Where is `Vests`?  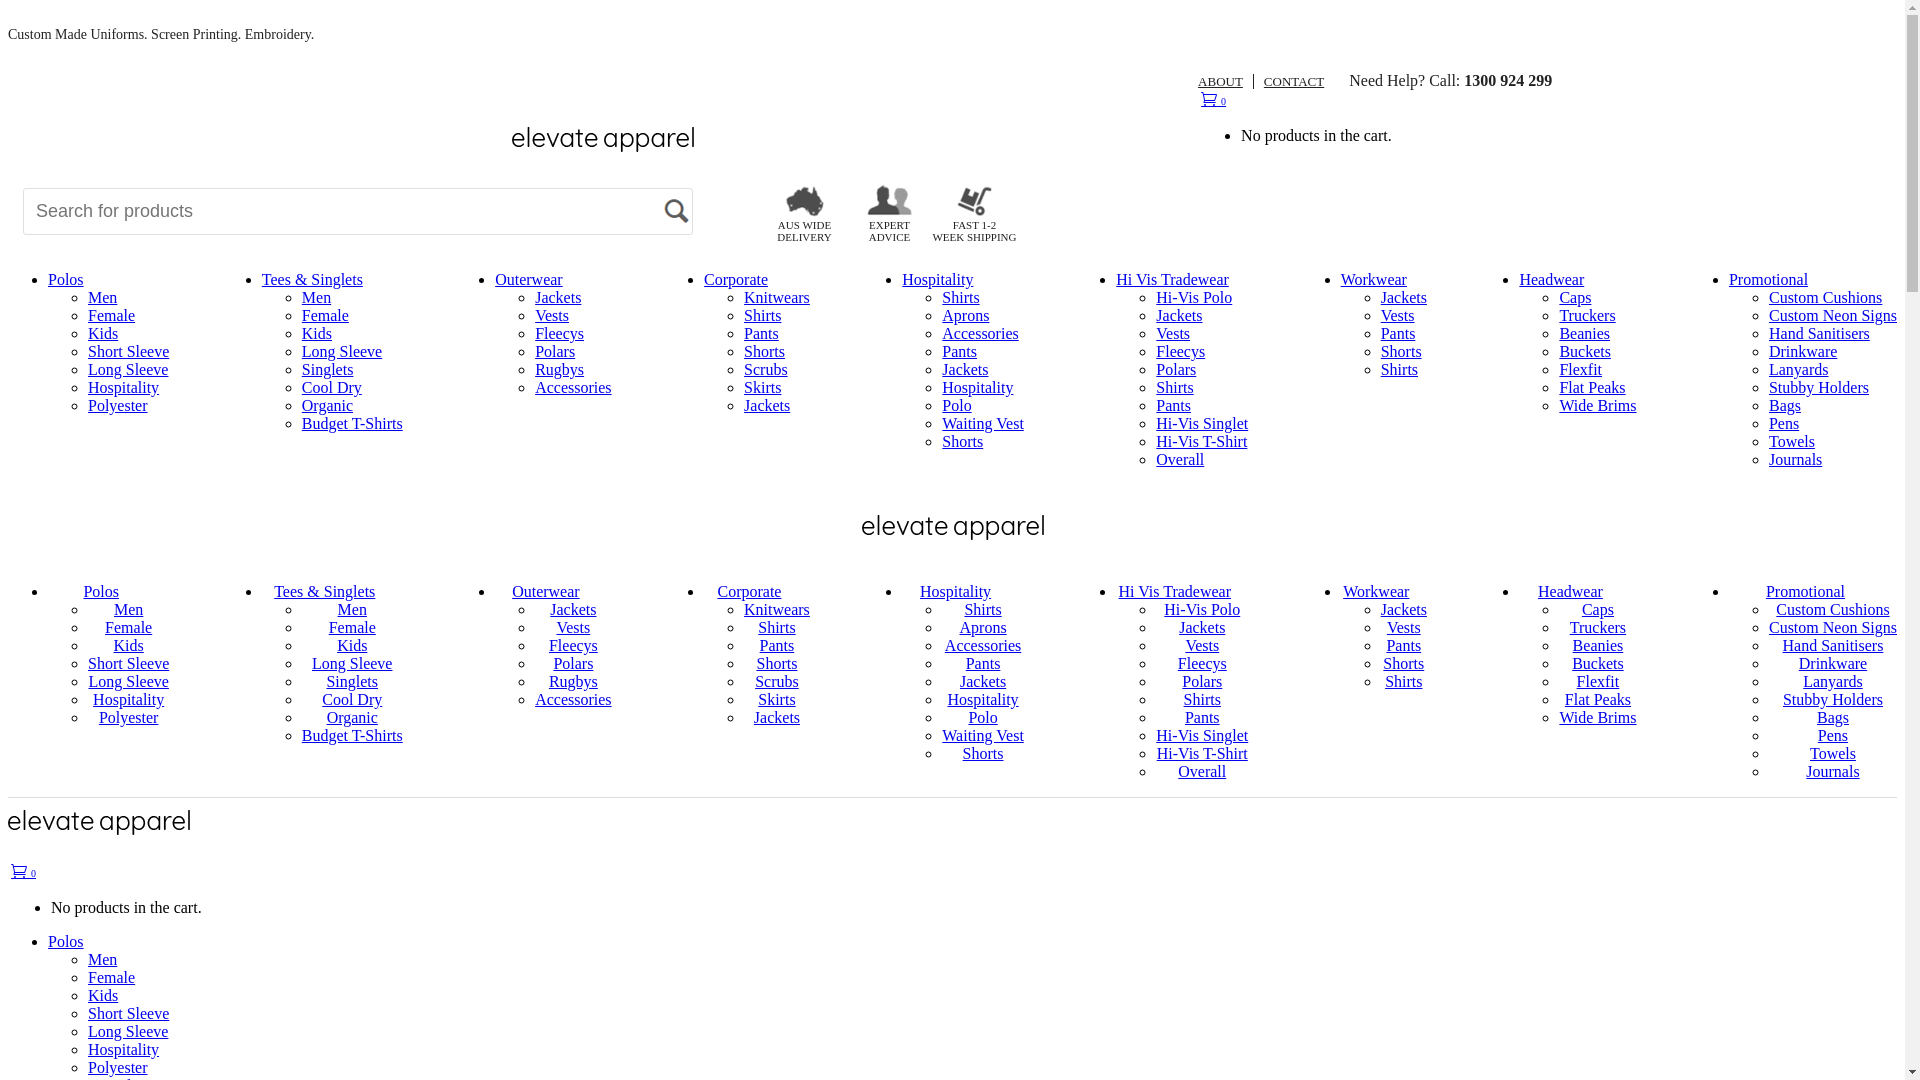
Vests is located at coordinates (573, 628).